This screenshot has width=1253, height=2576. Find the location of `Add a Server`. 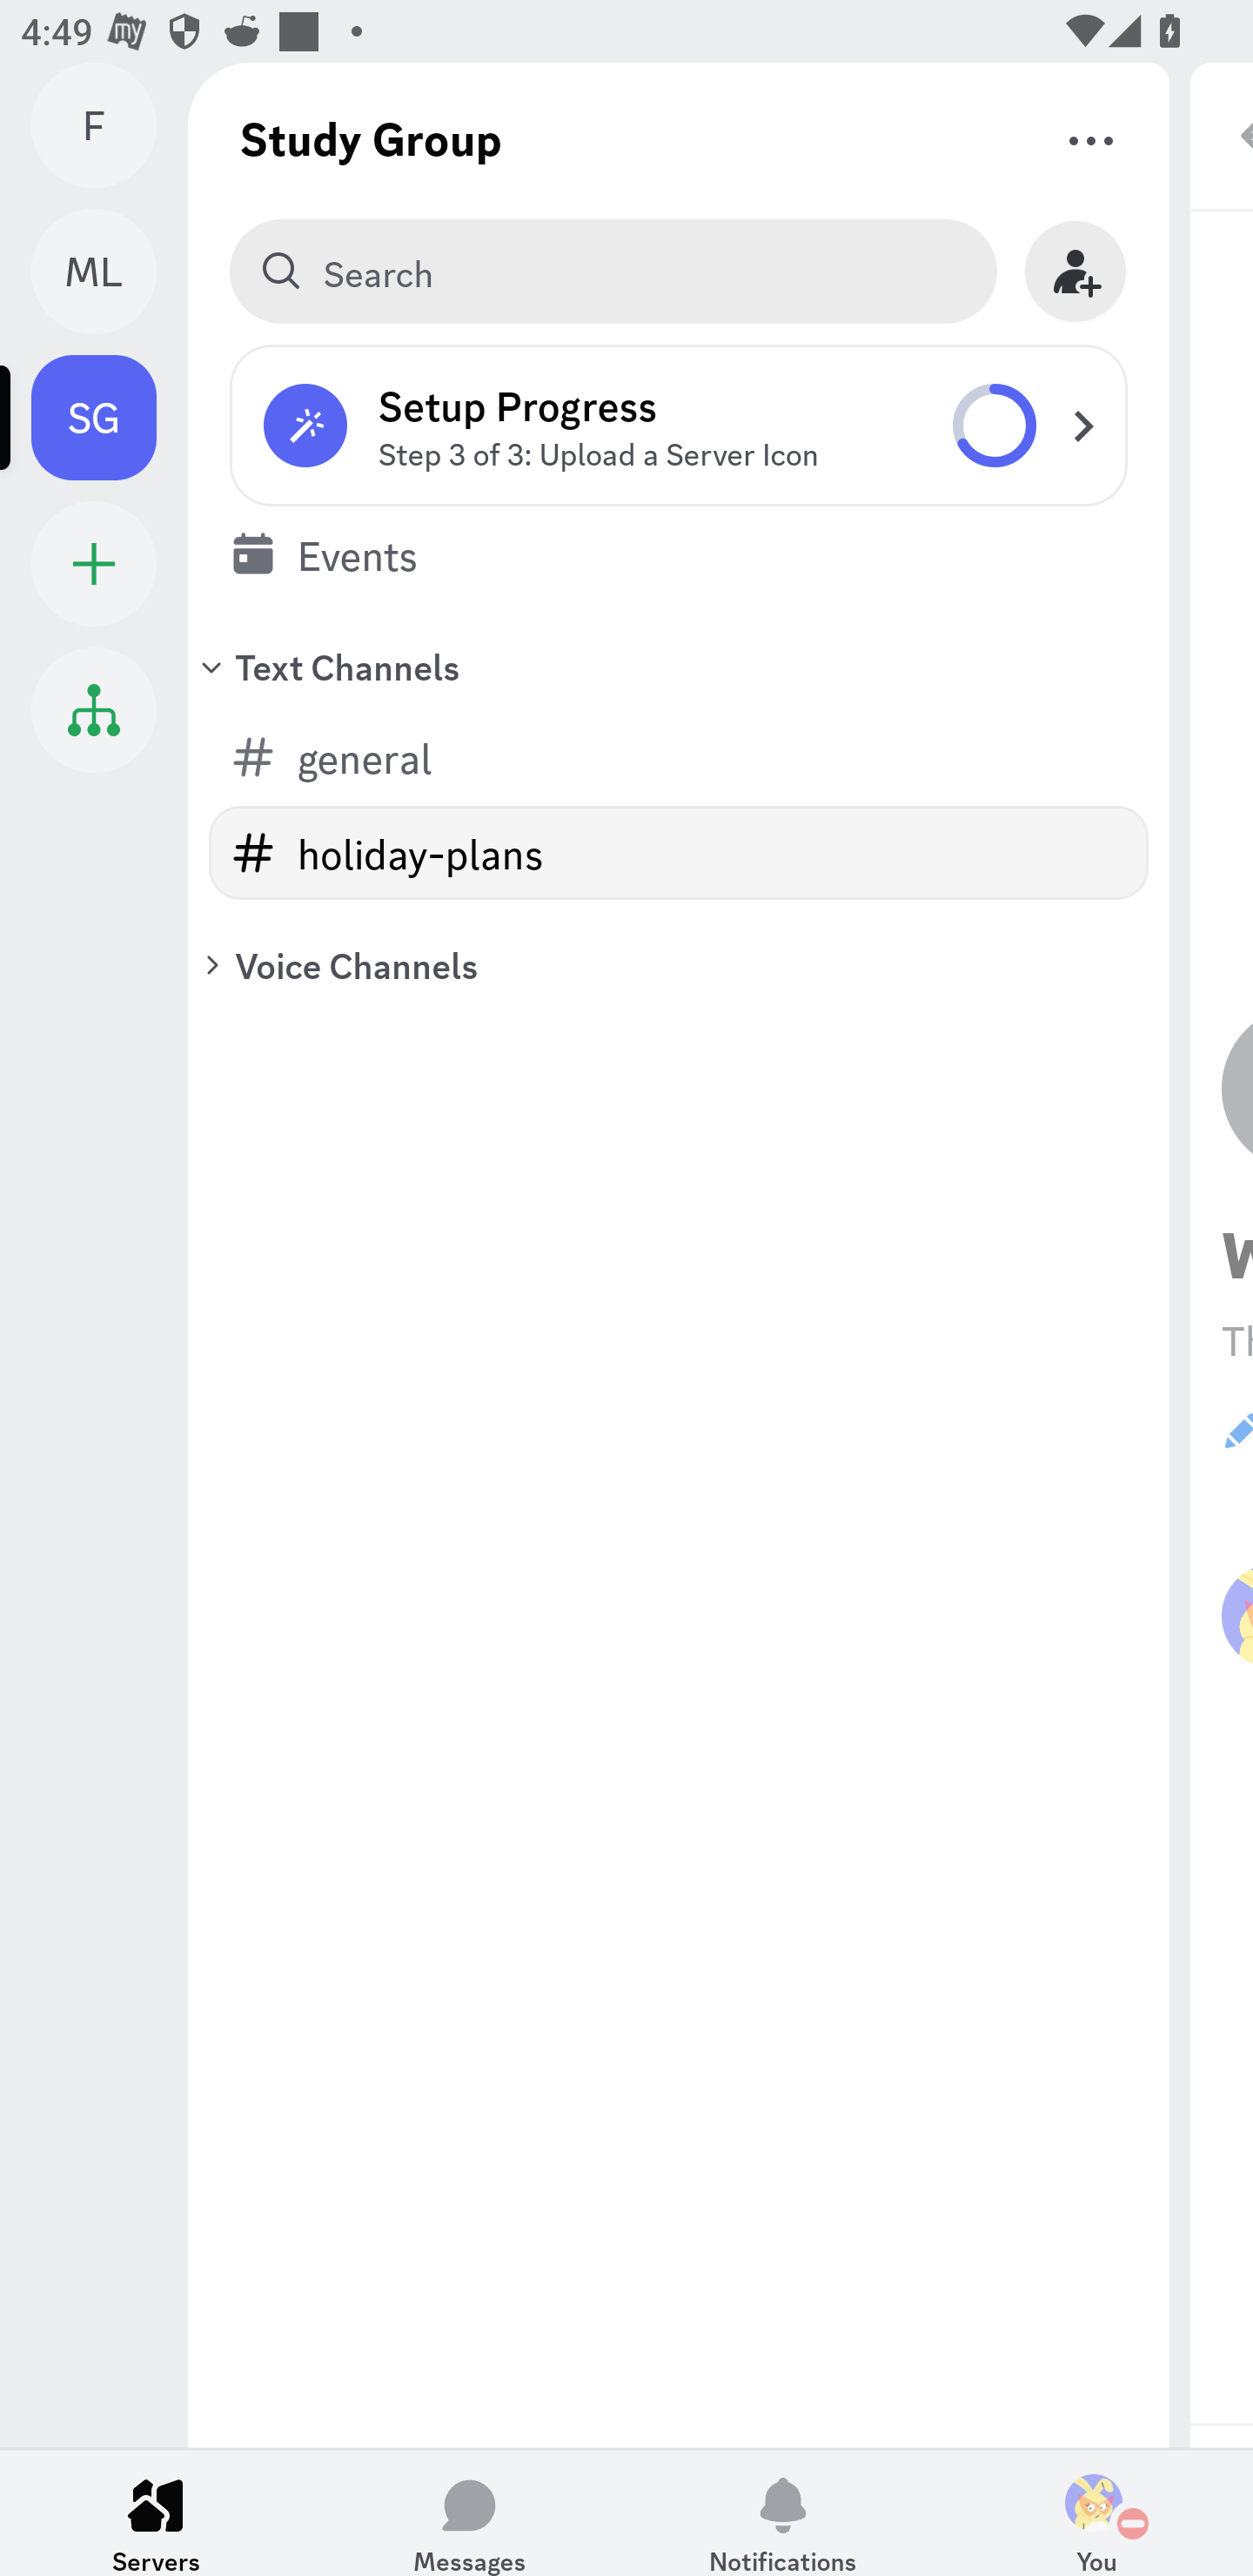

Add a Server is located at coordinates (94, 564).